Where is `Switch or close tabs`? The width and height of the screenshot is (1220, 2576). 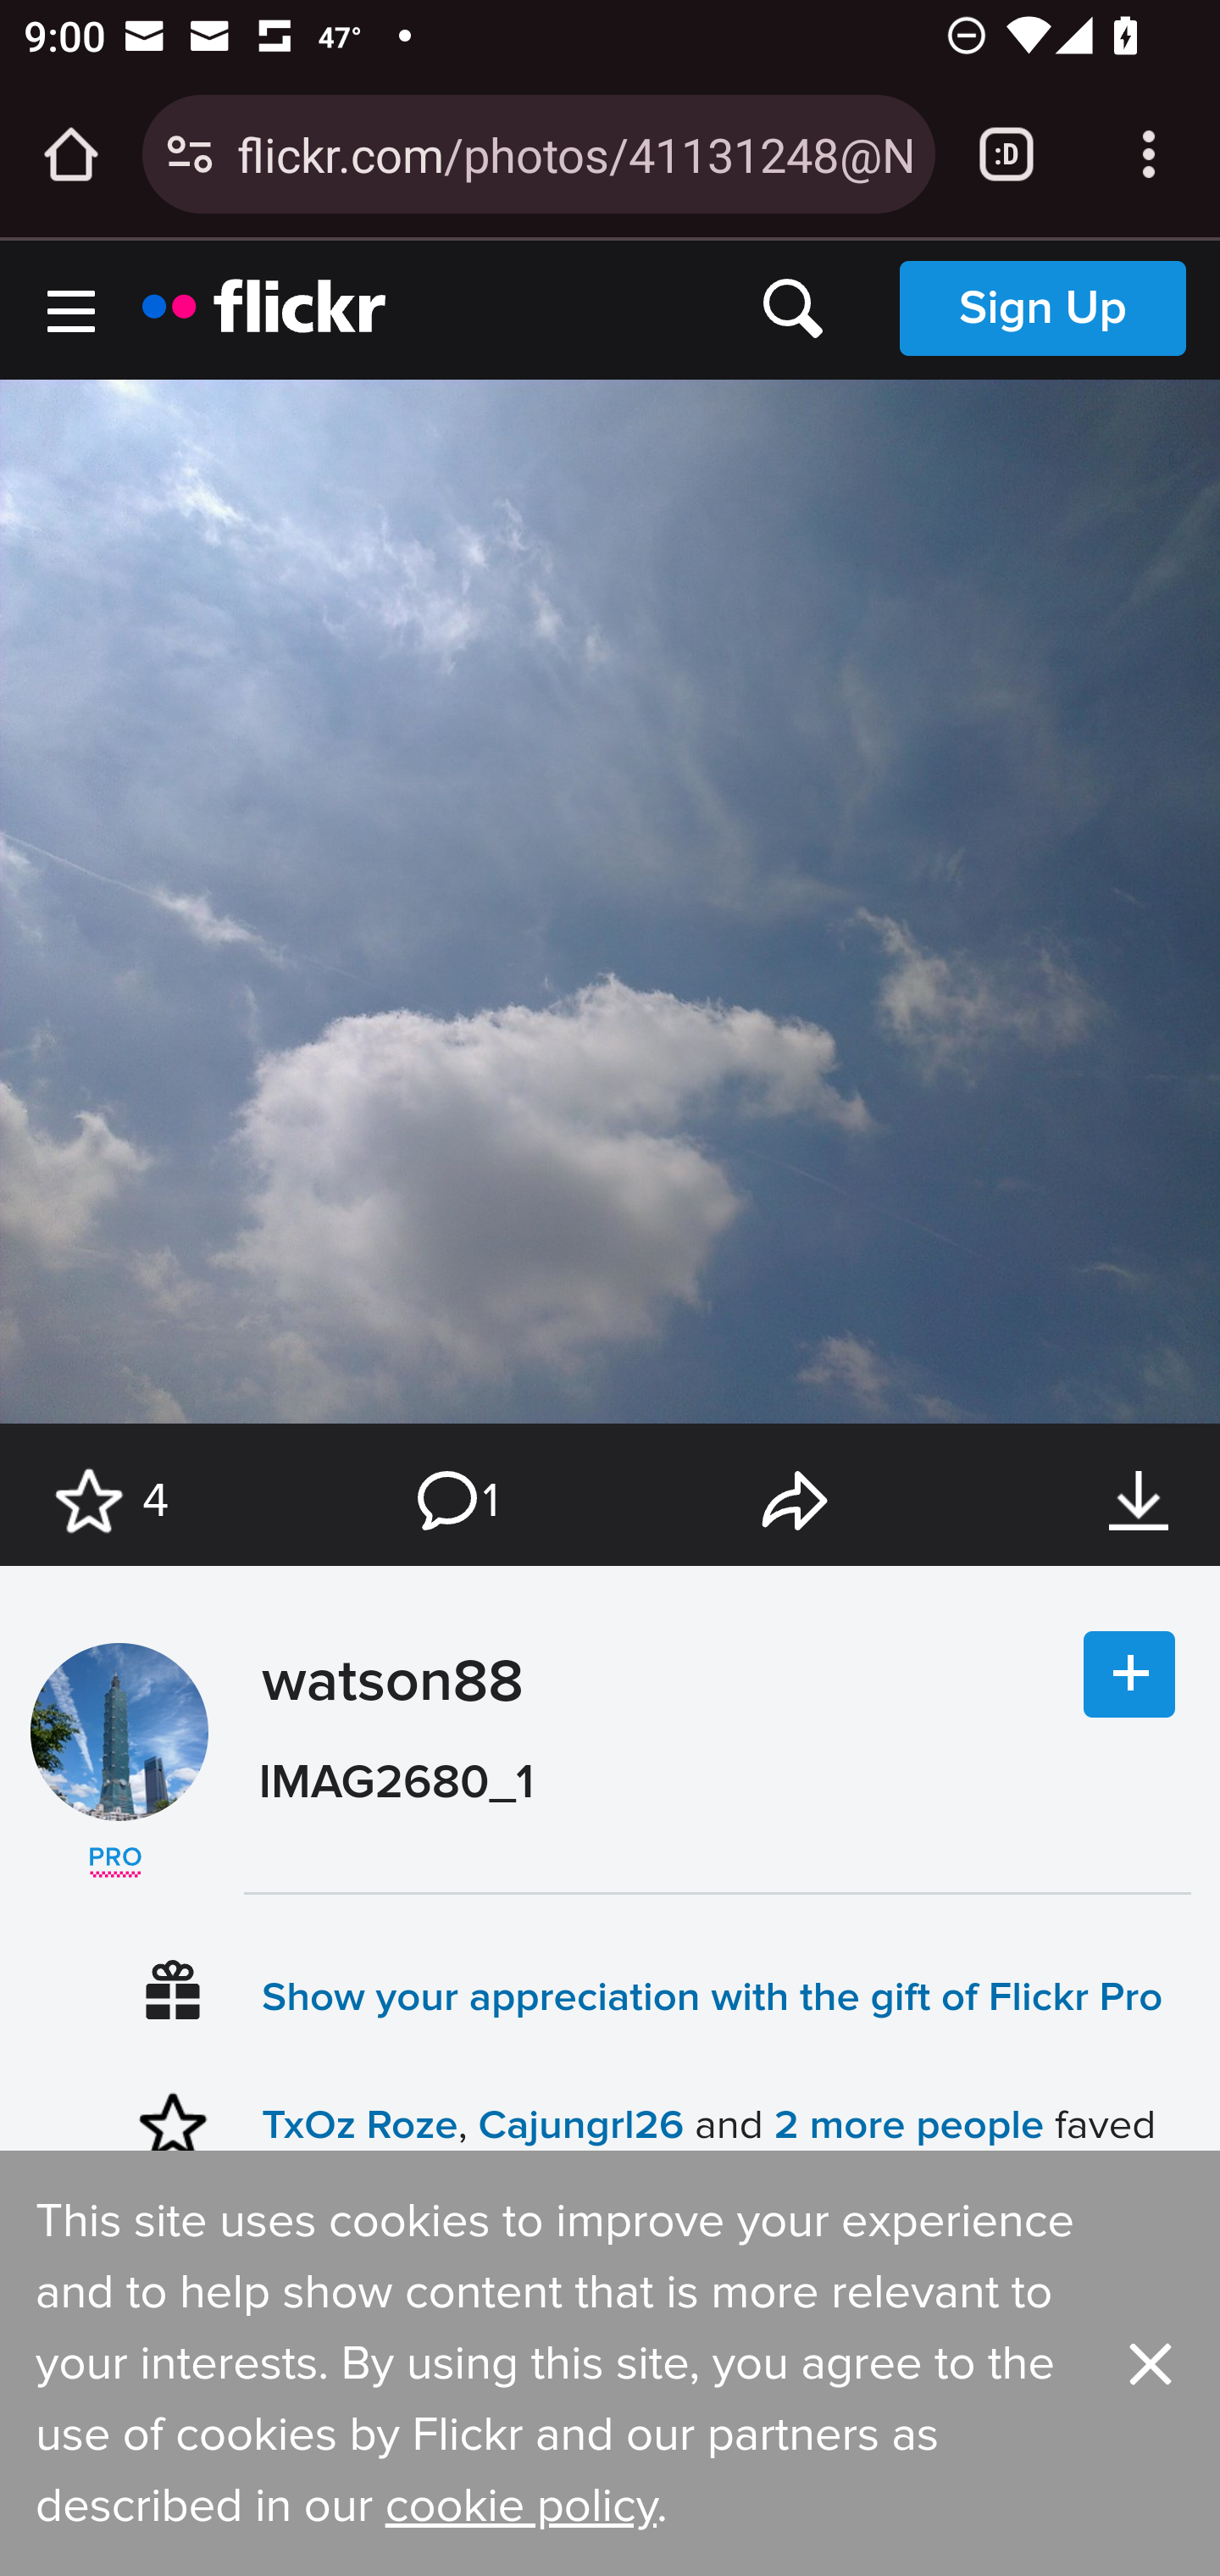 Switch or close tabs is located at coordinates (1006, 154).